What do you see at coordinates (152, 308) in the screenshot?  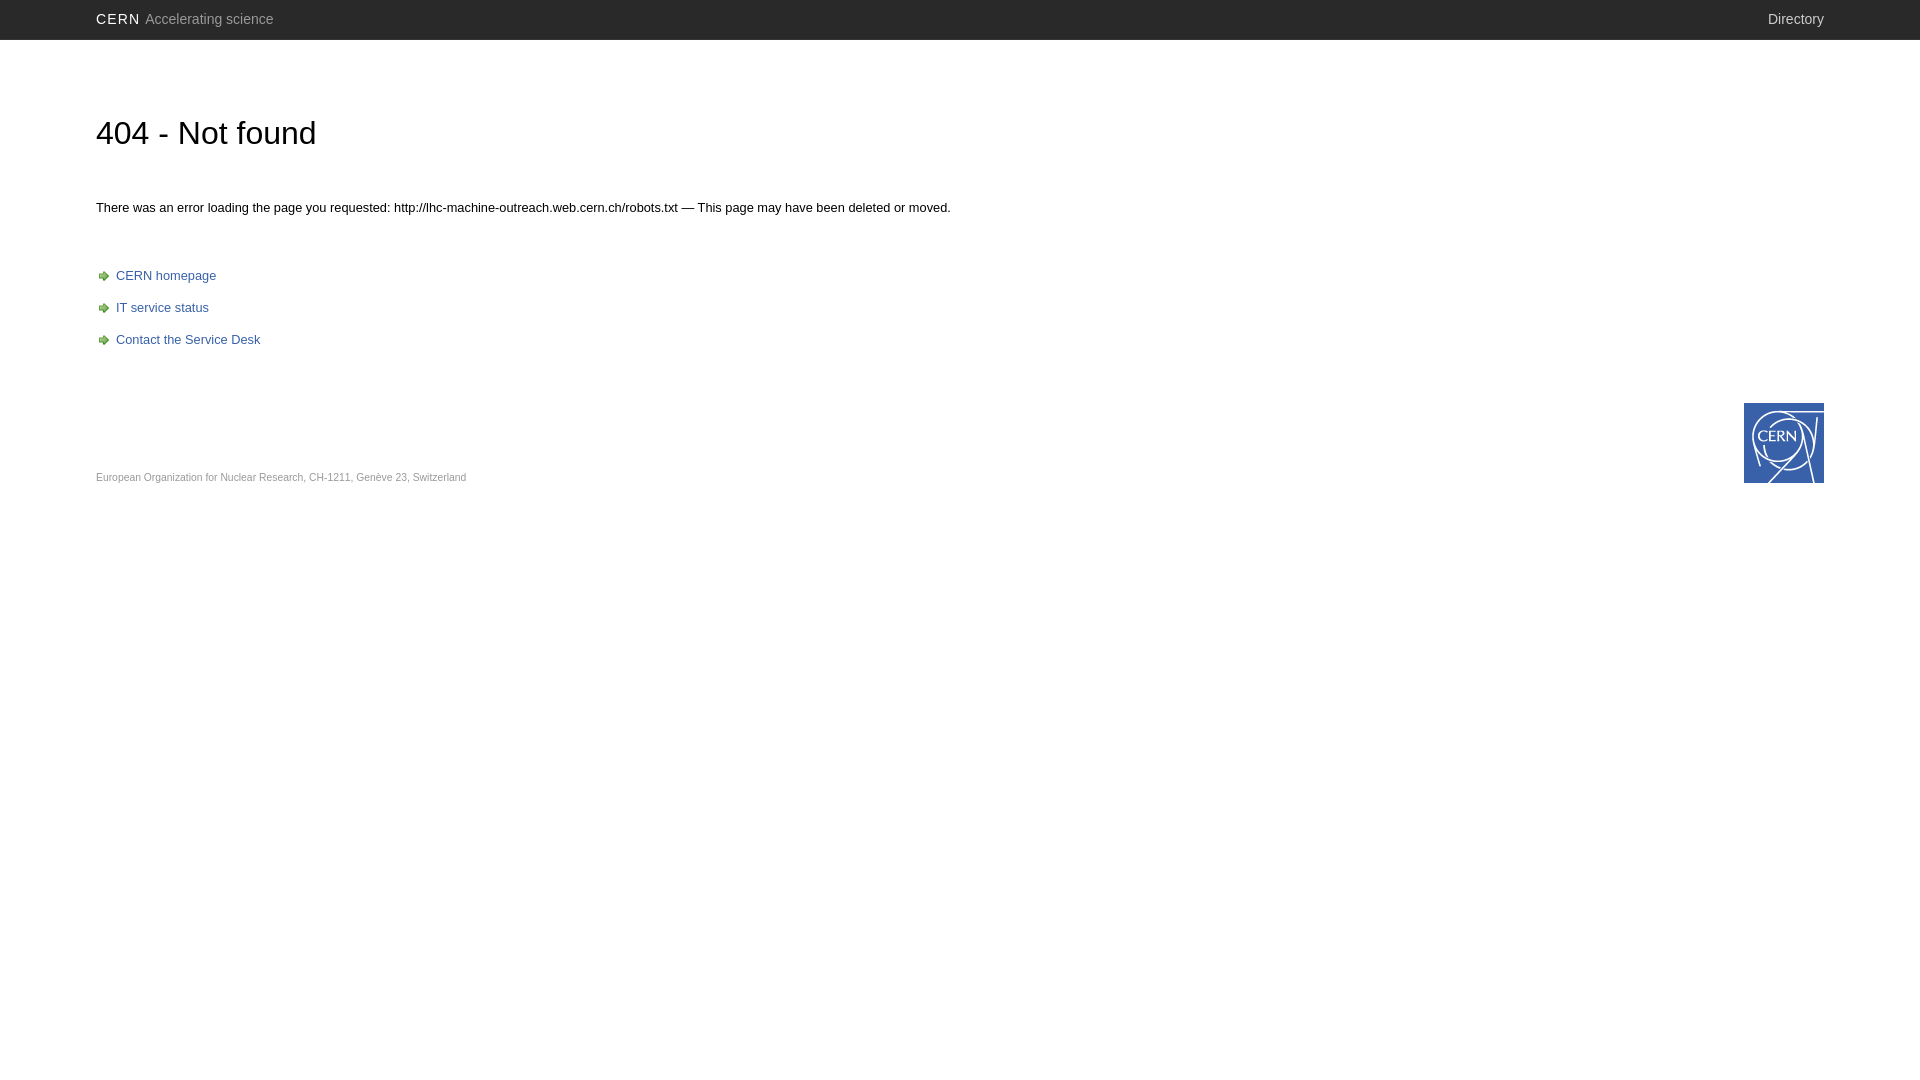 I see `IT service status` at bounding box center [152, 308].